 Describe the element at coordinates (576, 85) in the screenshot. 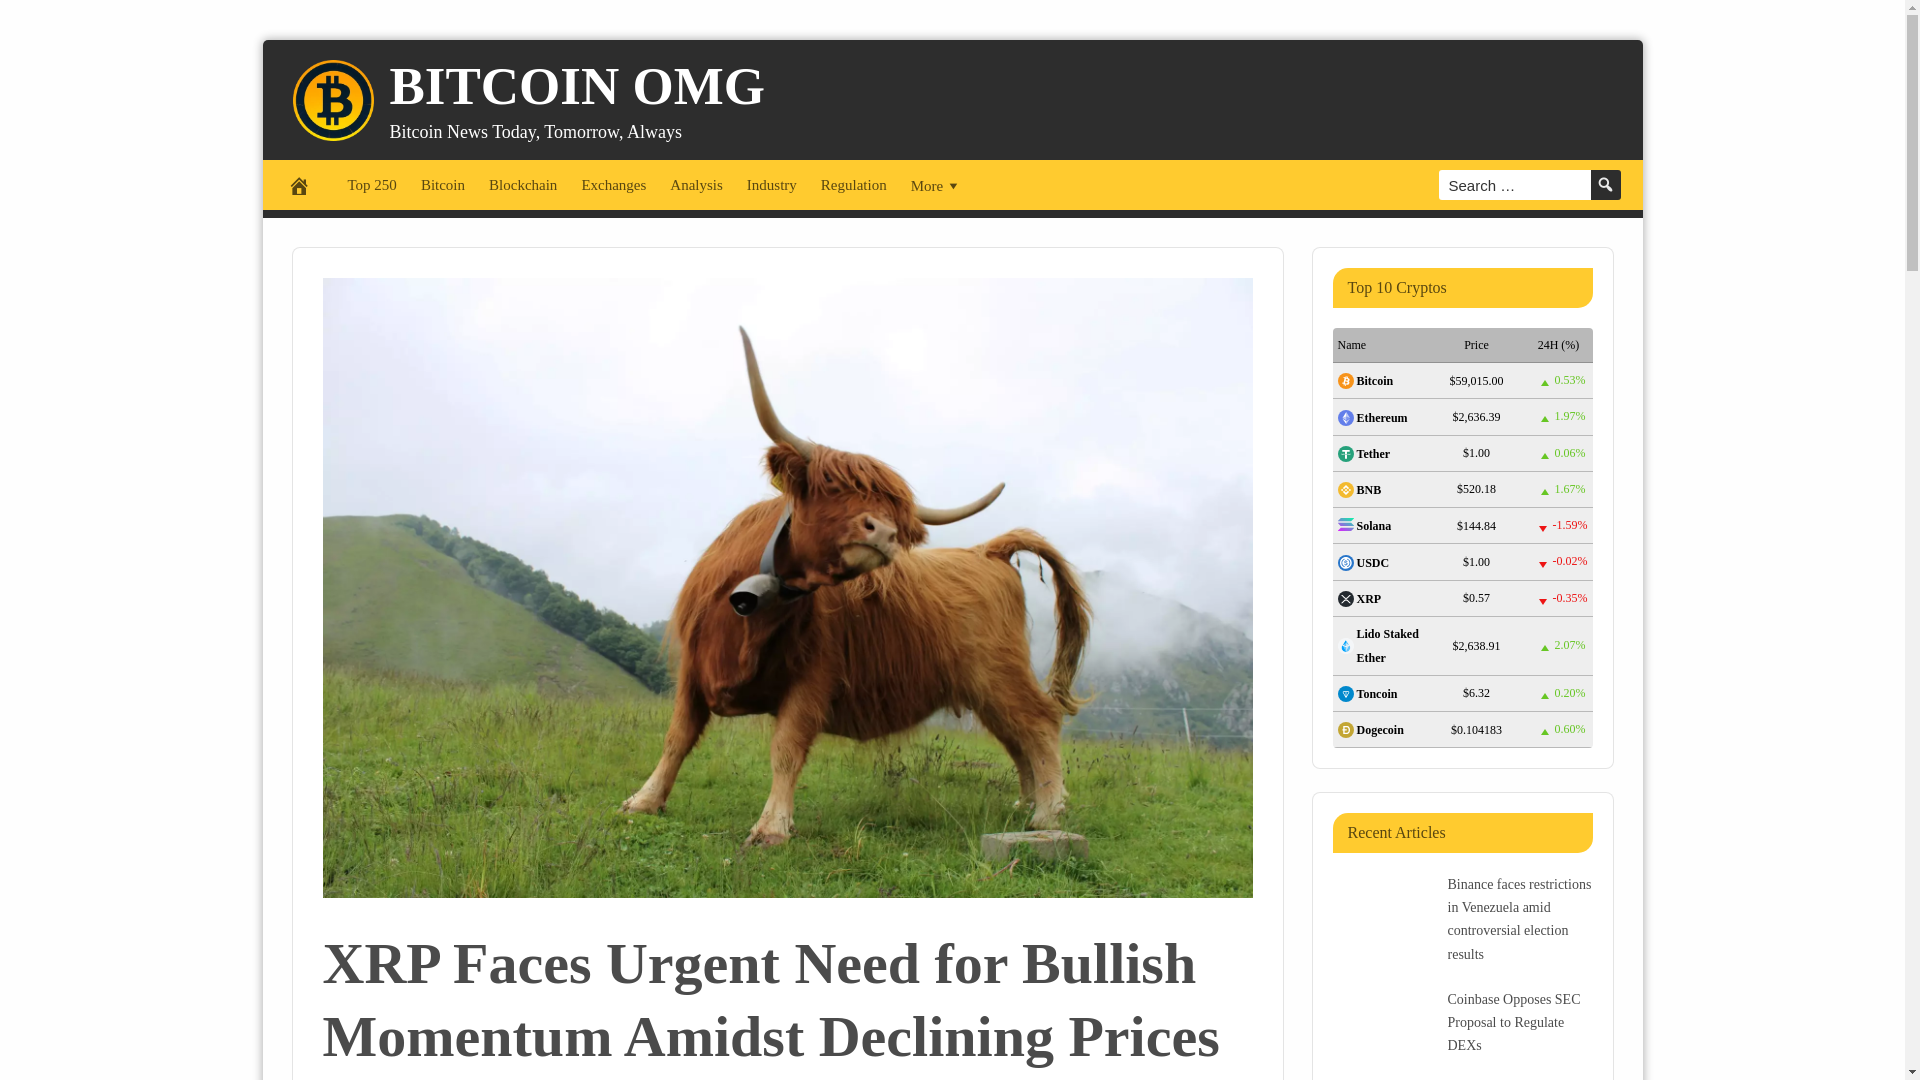

I see `BITCOIN OMG` at that location.